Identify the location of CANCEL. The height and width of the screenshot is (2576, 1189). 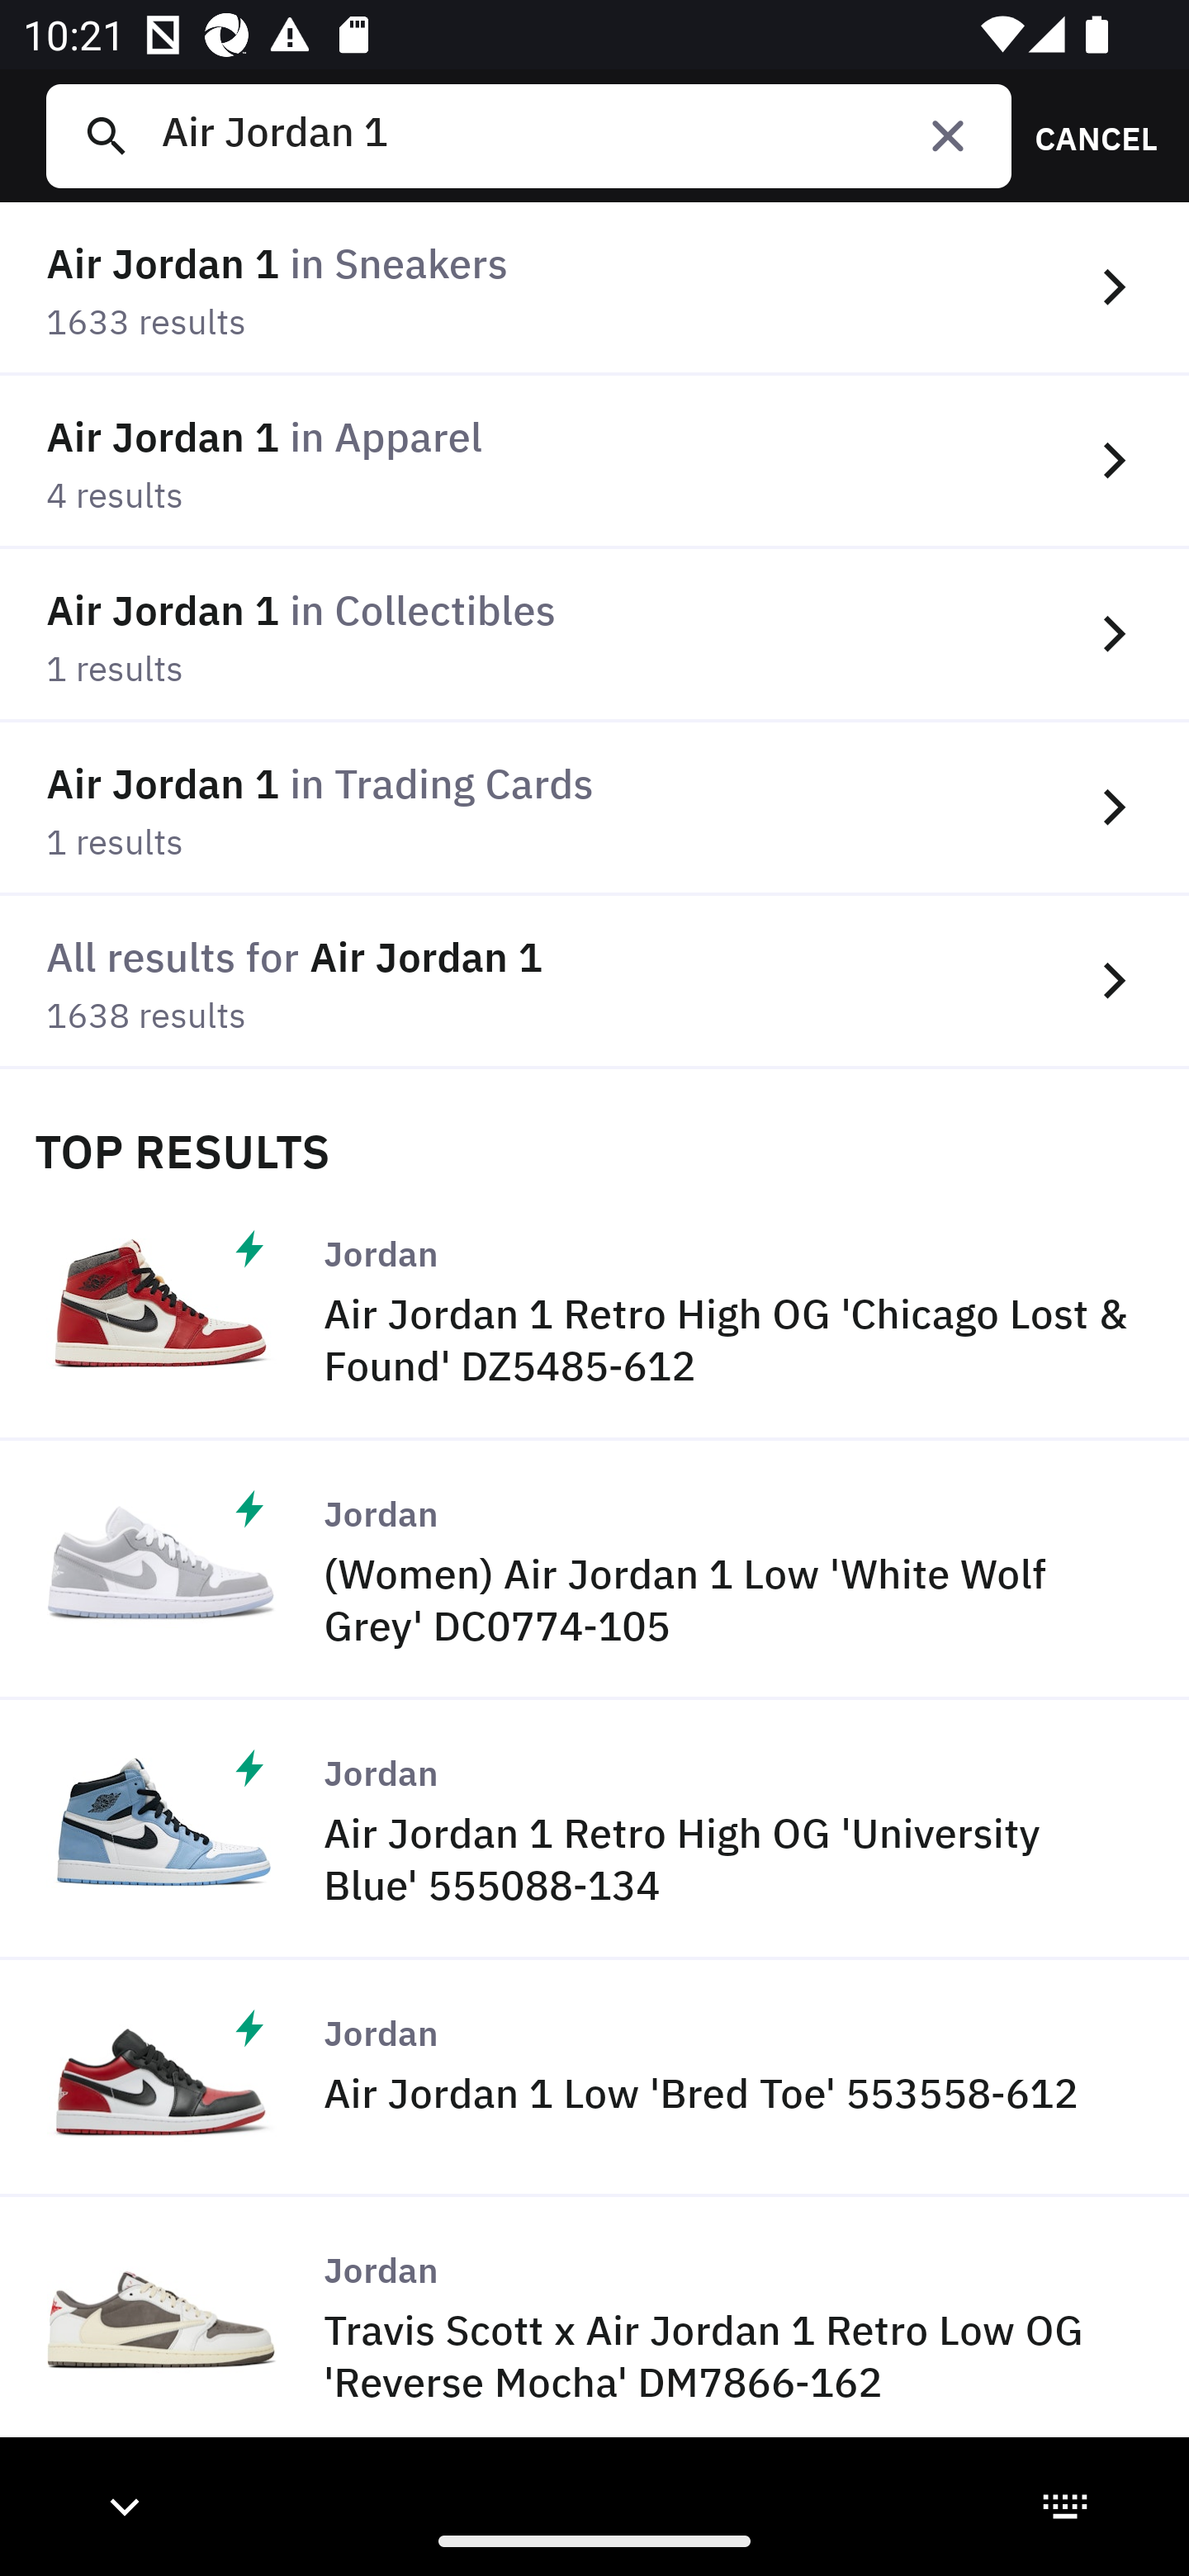
(1085, 135).